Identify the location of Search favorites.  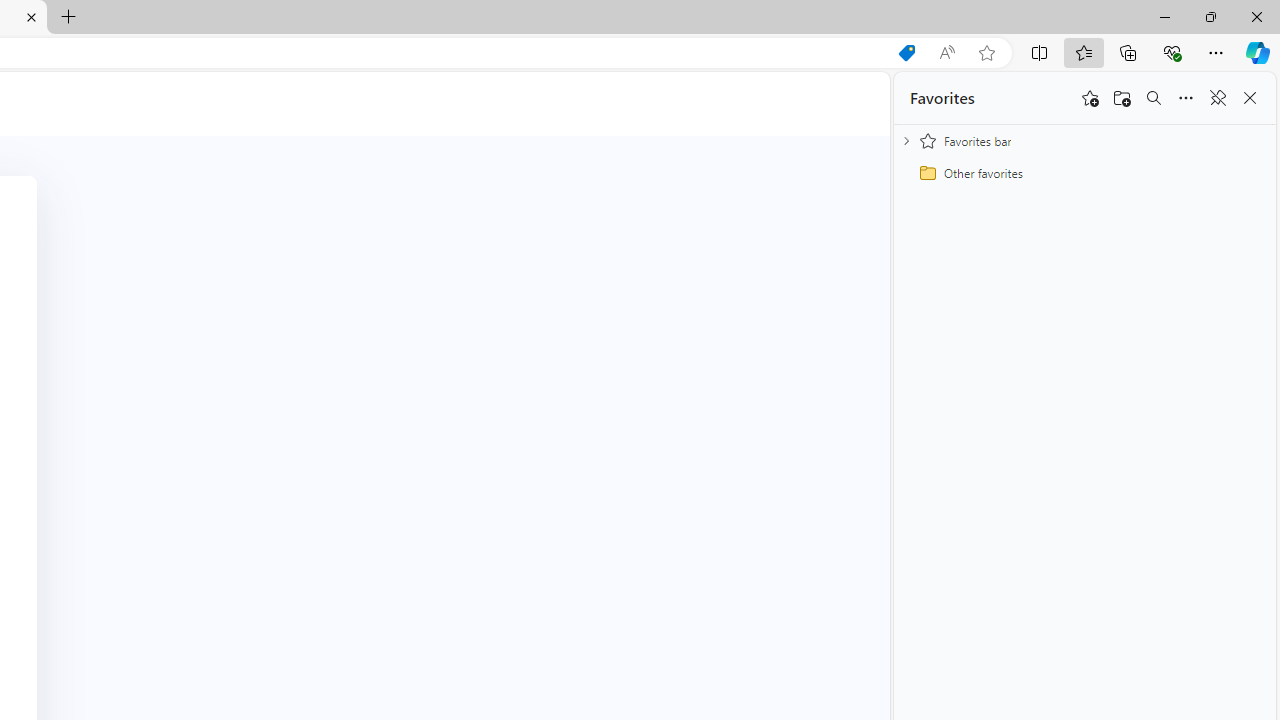
(1154, 98).